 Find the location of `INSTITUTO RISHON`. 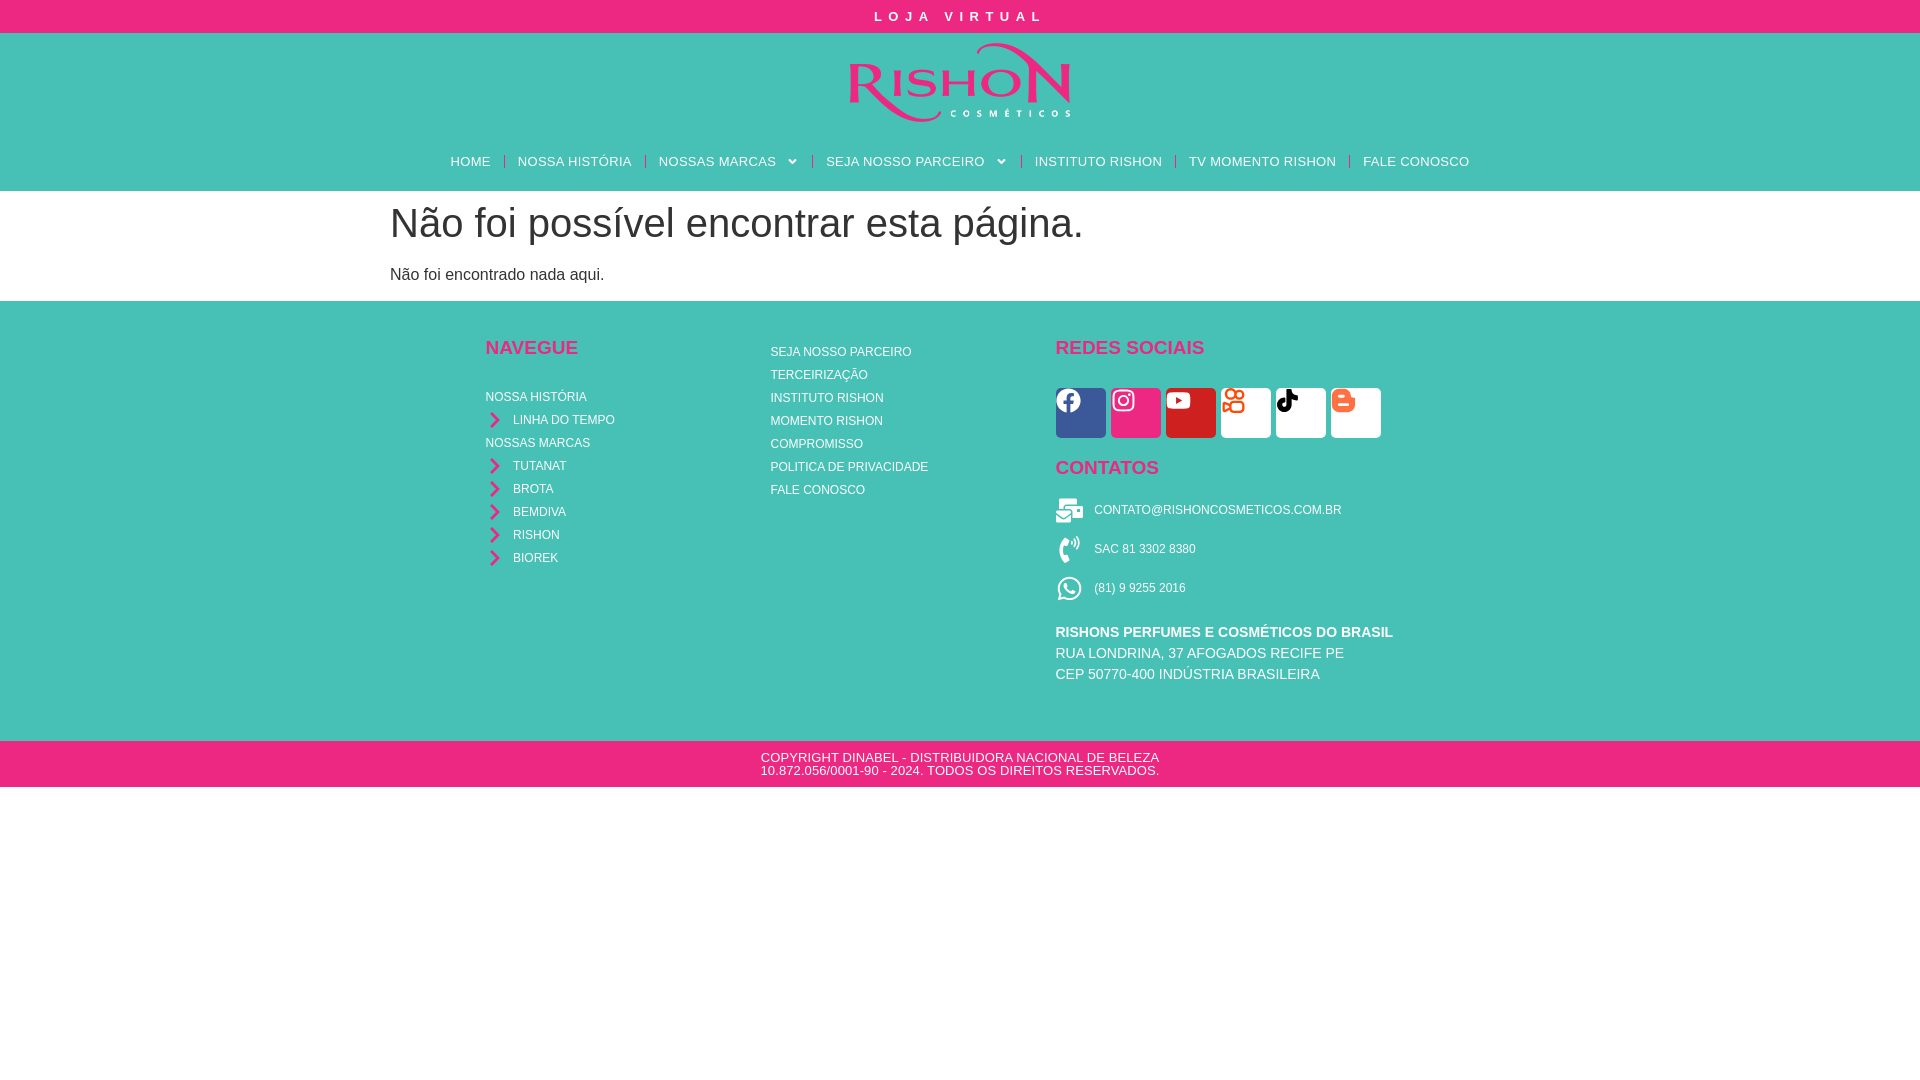

INSTITUTO RISHON is located at coordinates (1098, 161).